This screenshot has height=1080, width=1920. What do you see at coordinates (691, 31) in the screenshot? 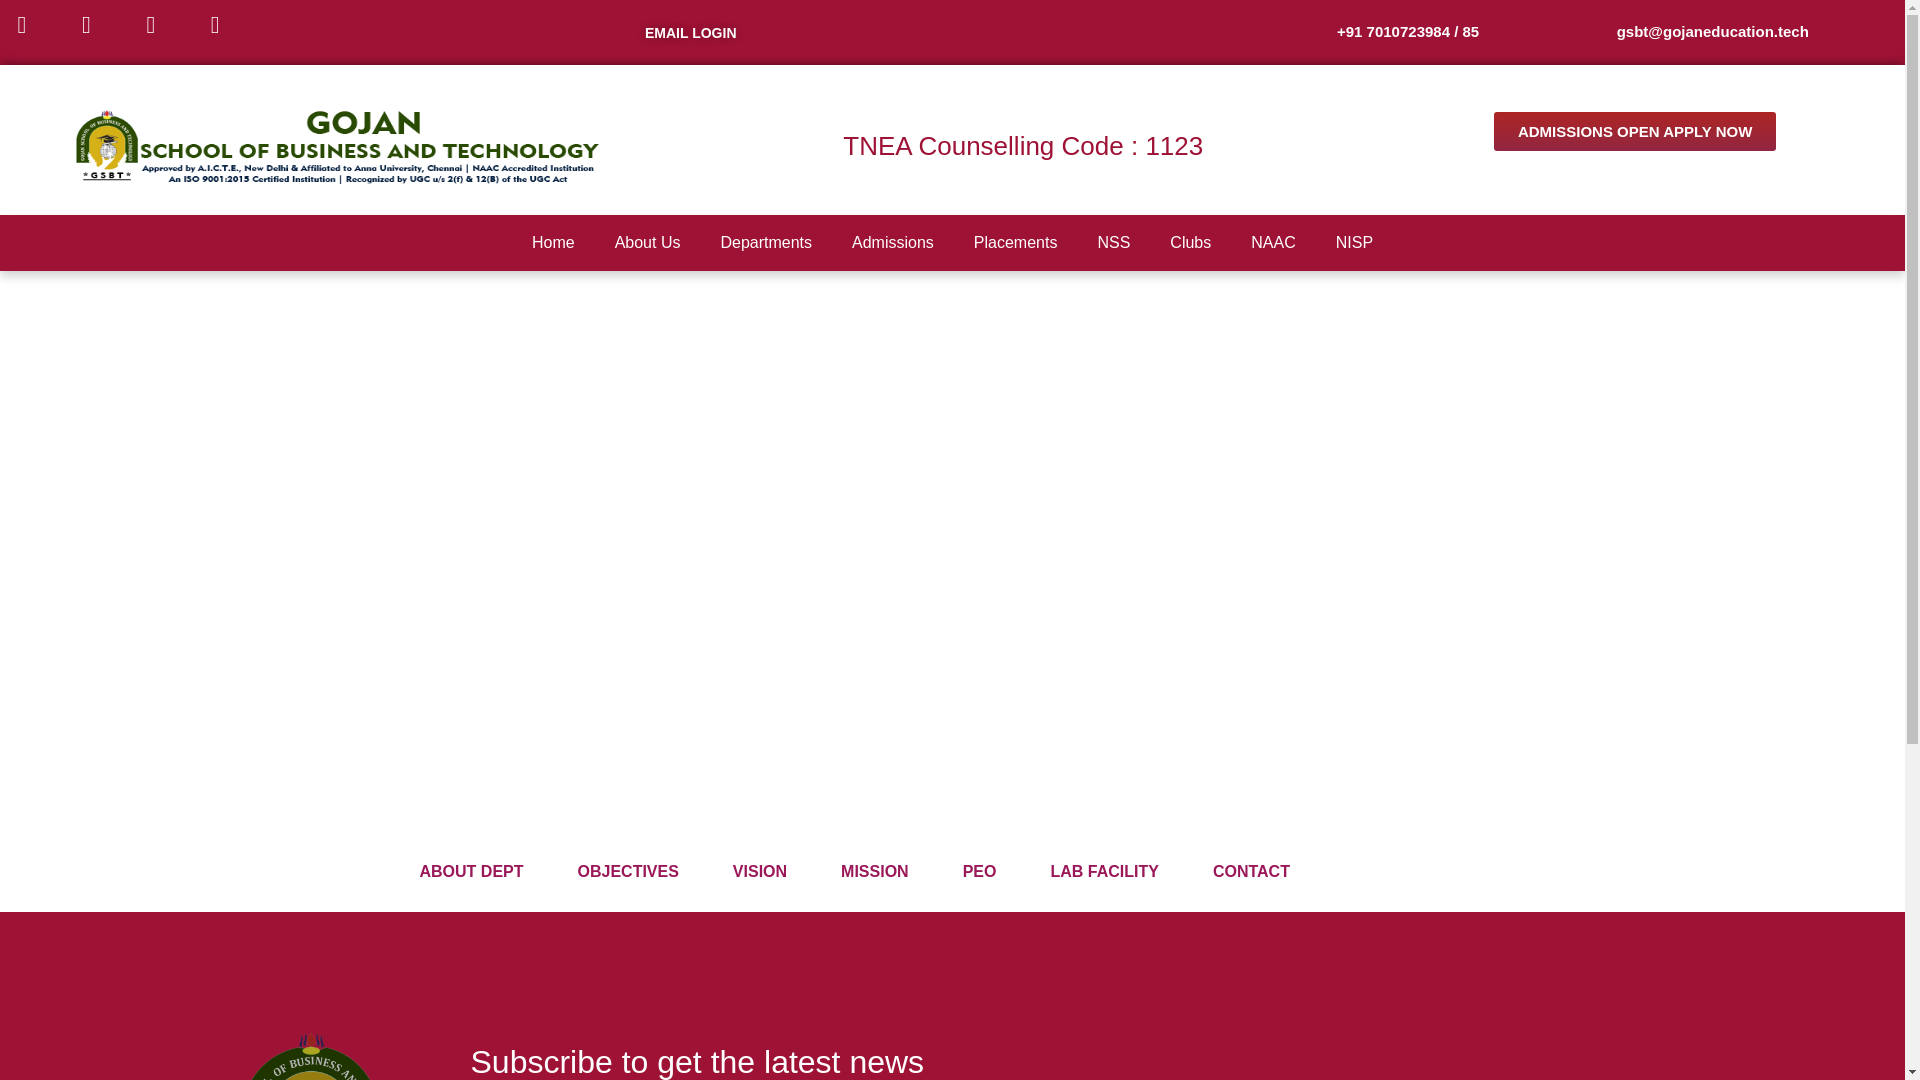
I see `EMAIL LOGIN` at bounding box center [691, 31].